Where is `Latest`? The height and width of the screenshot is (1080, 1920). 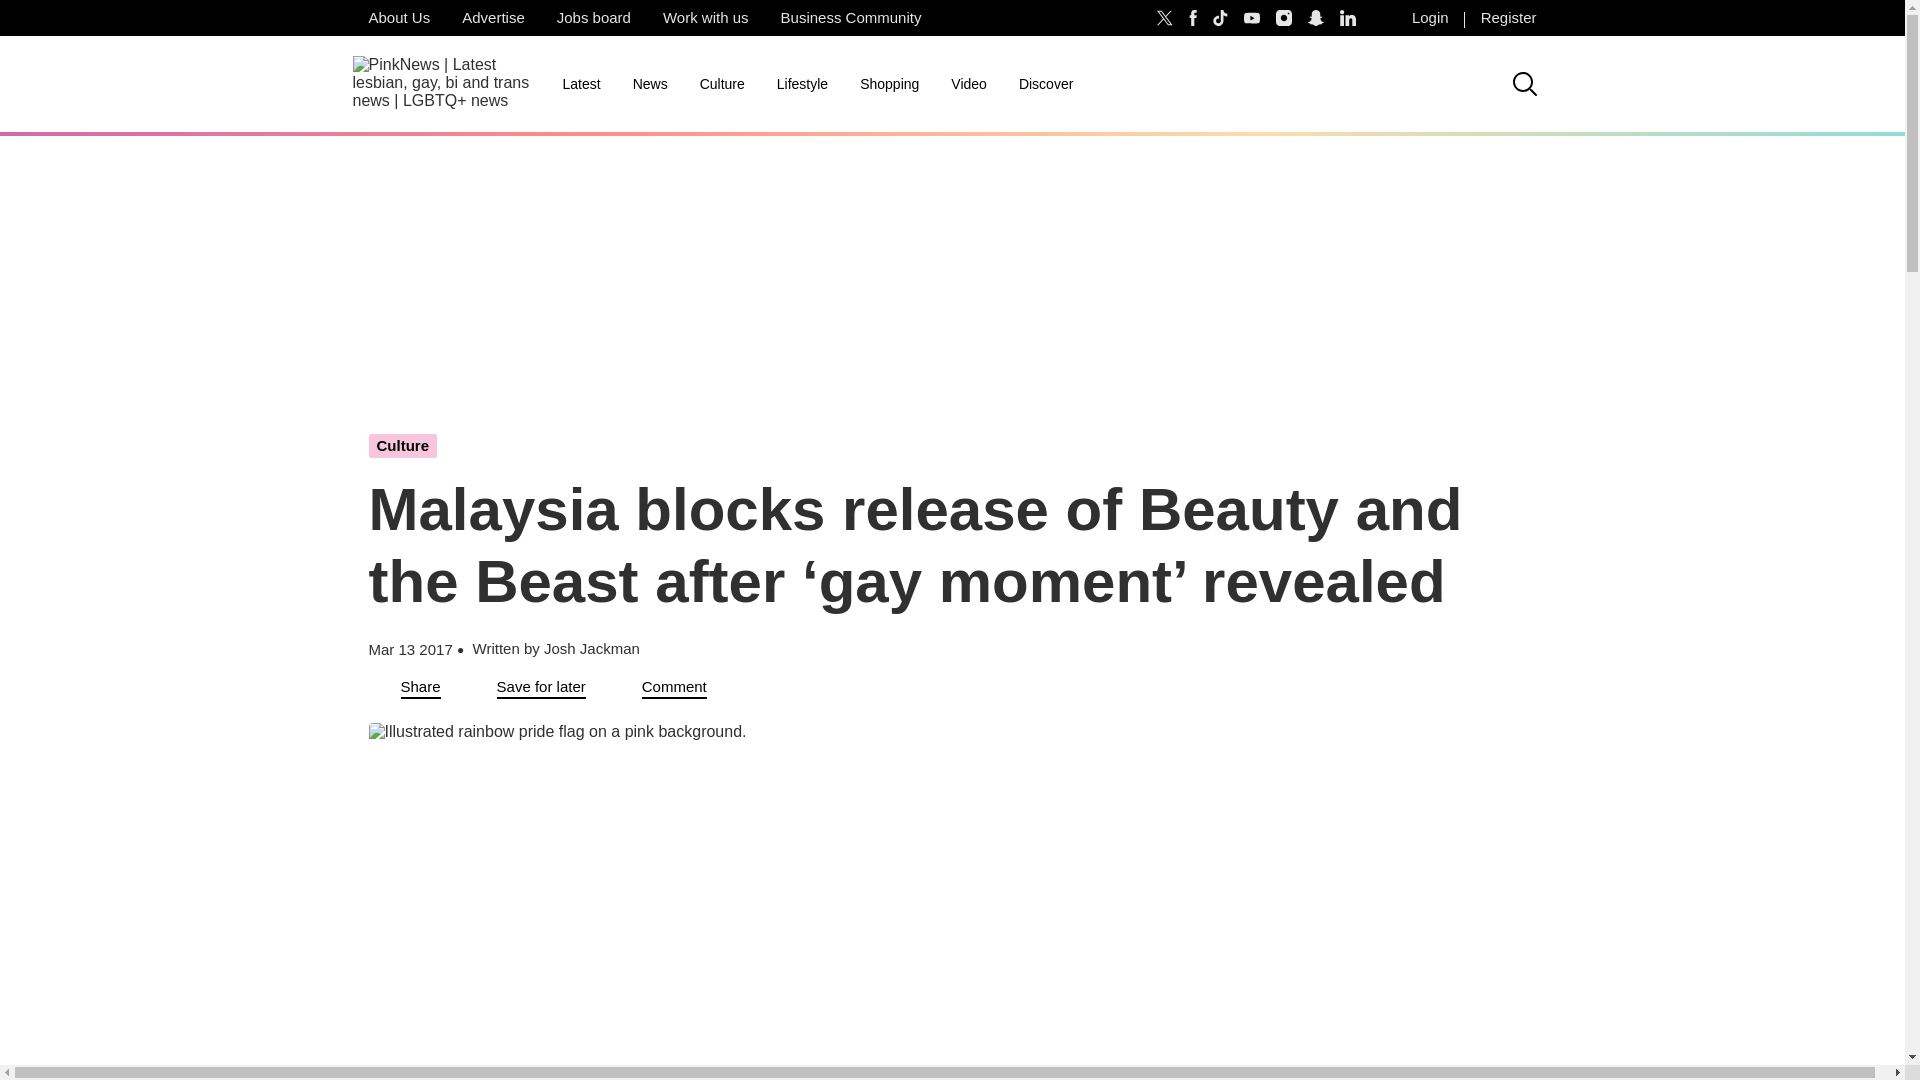 Latest is located at coordinates (580, 84).